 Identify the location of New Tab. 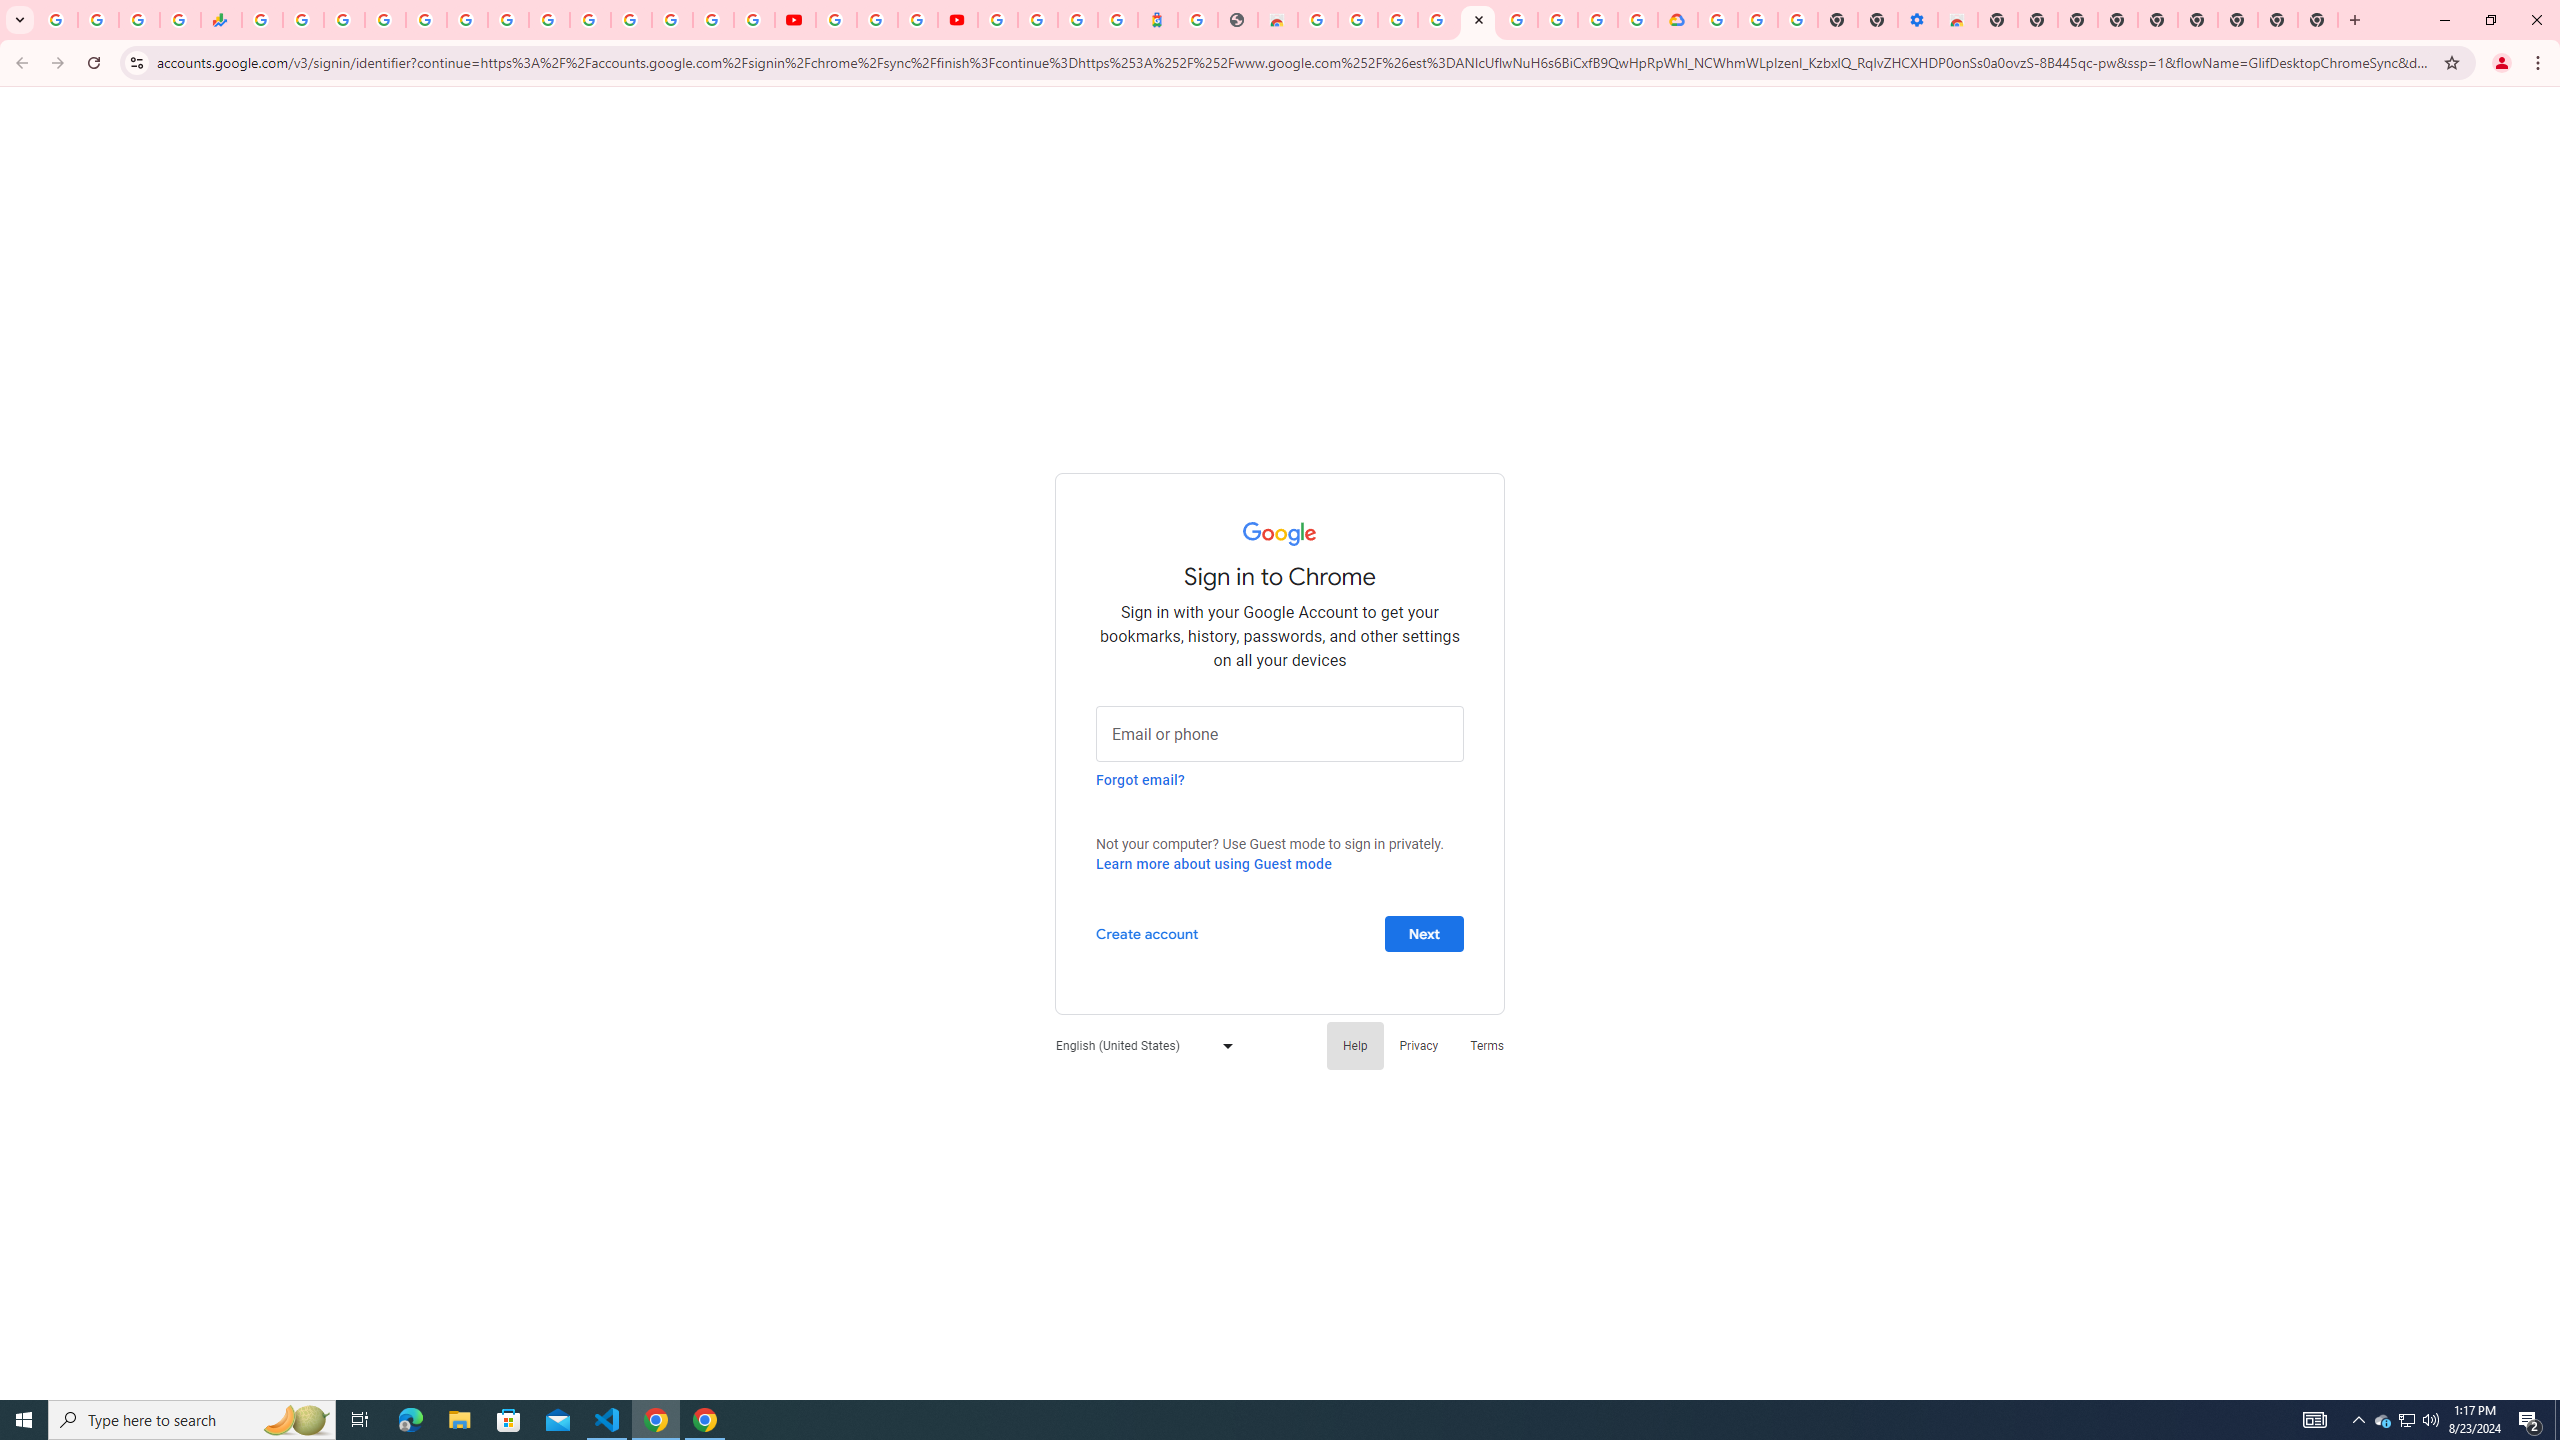
(2318, 20).